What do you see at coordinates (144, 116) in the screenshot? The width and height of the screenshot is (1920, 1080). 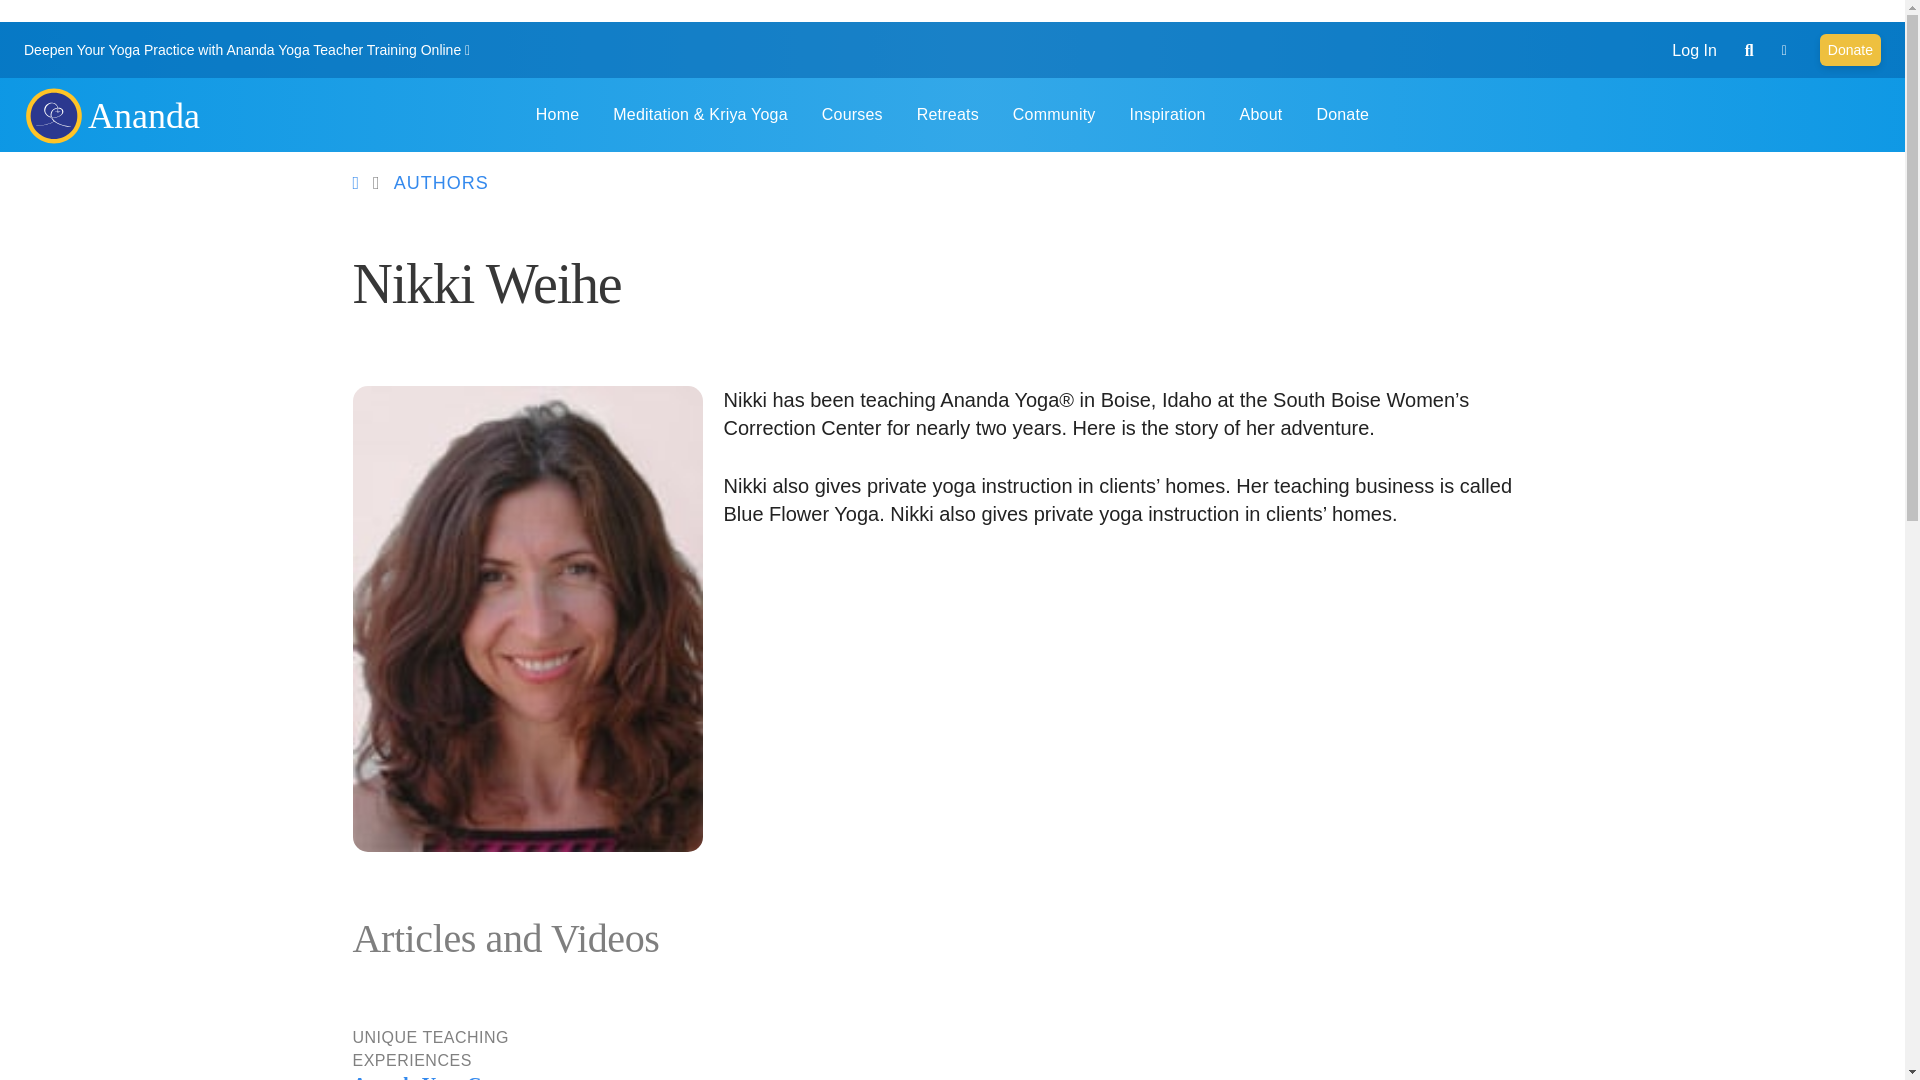 I see `Home` at bounding box center [144, 116].